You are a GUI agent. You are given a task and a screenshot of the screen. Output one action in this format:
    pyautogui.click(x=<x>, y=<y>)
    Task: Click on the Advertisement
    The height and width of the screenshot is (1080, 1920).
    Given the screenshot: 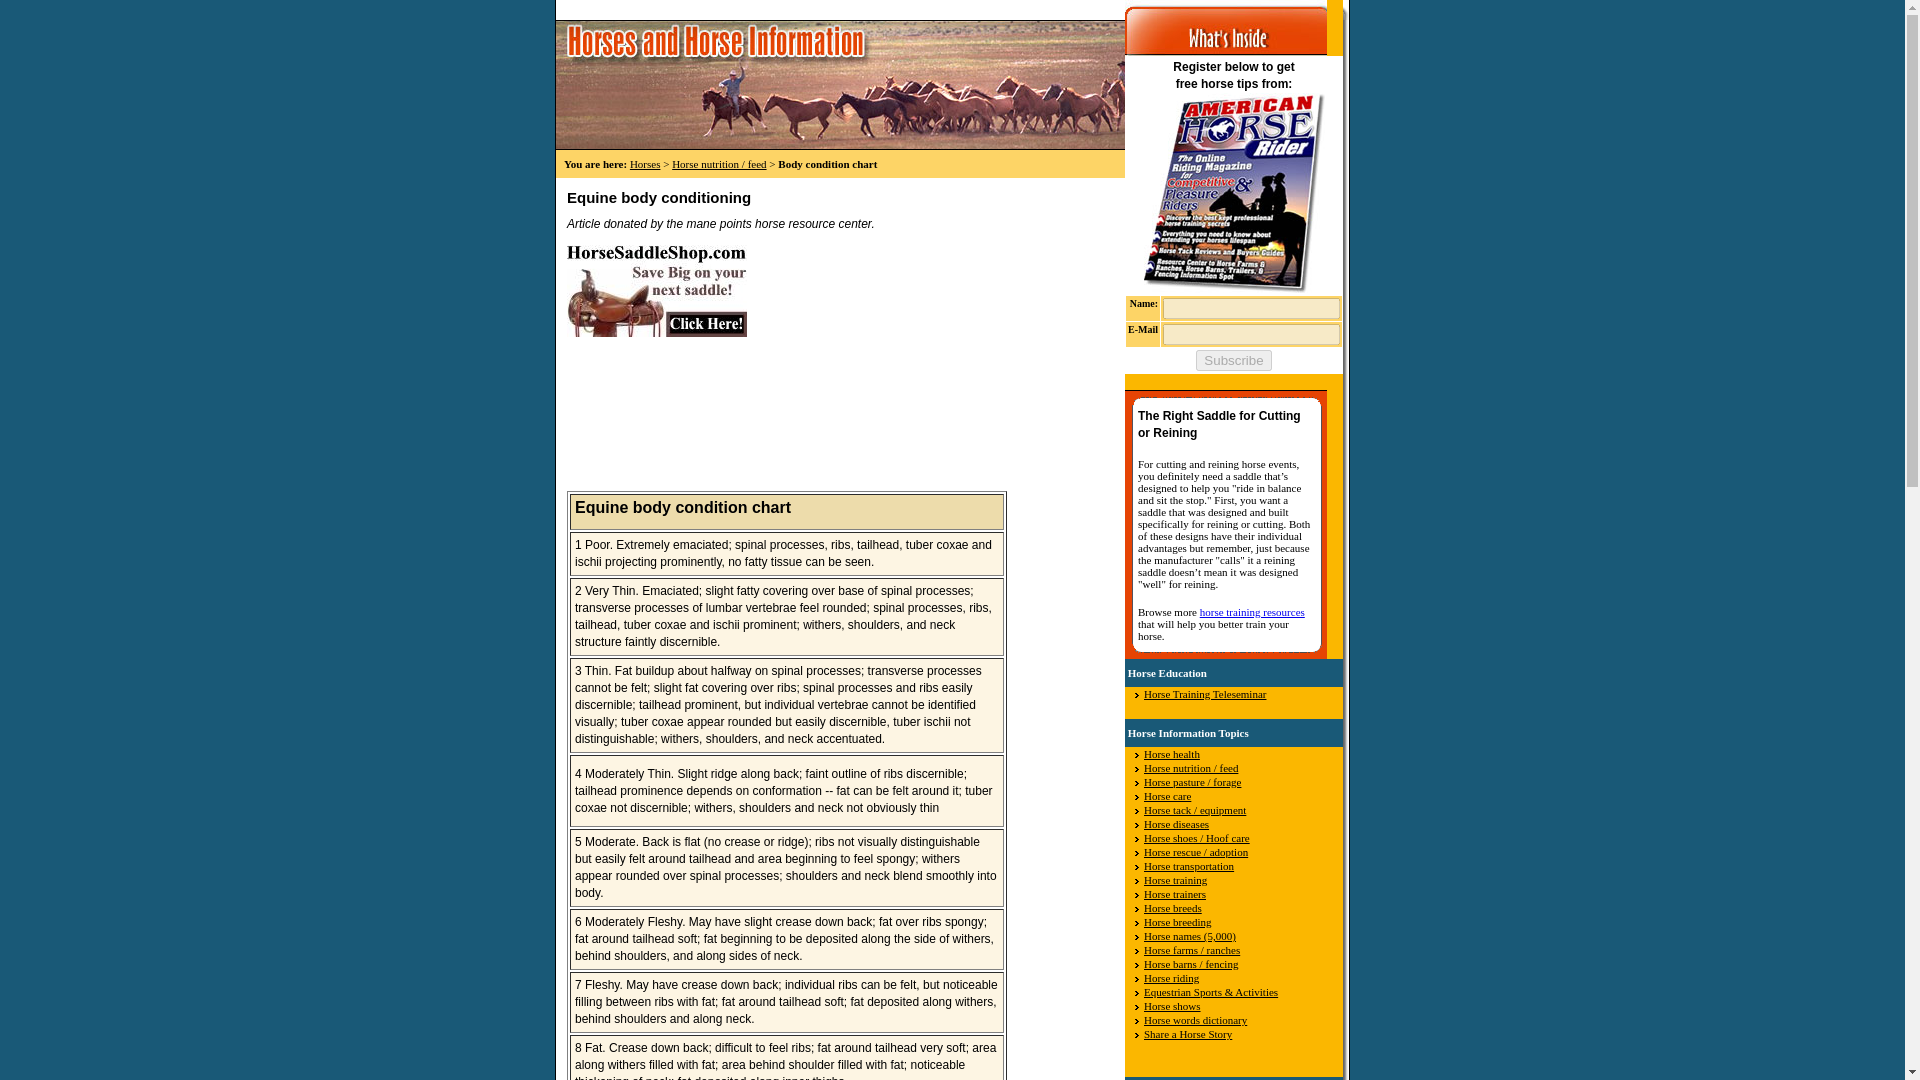 What is the action you would take?
    pyautogui.click(x=716, y=362)
    